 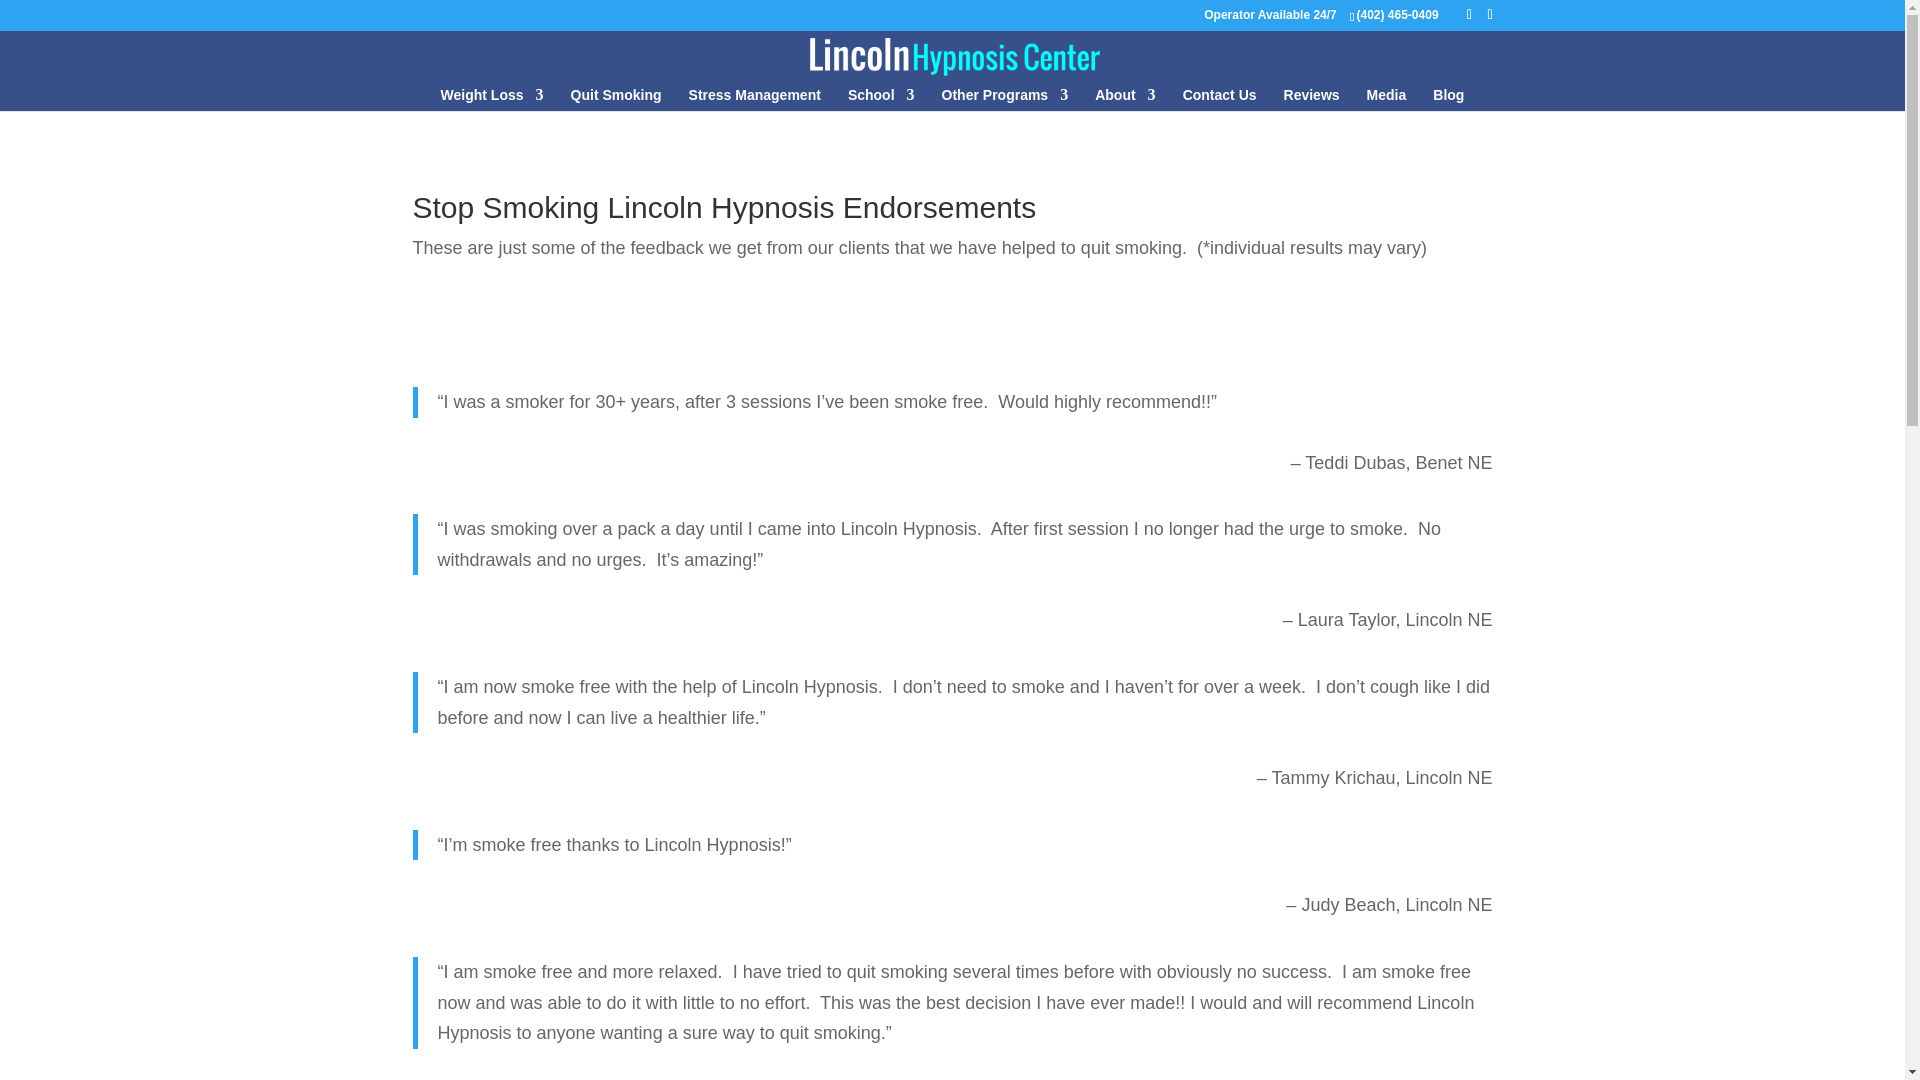 What do you see at coordinates (1387, 99) in the screenshot?
I see `Media` at bounding box center [1387, 99].